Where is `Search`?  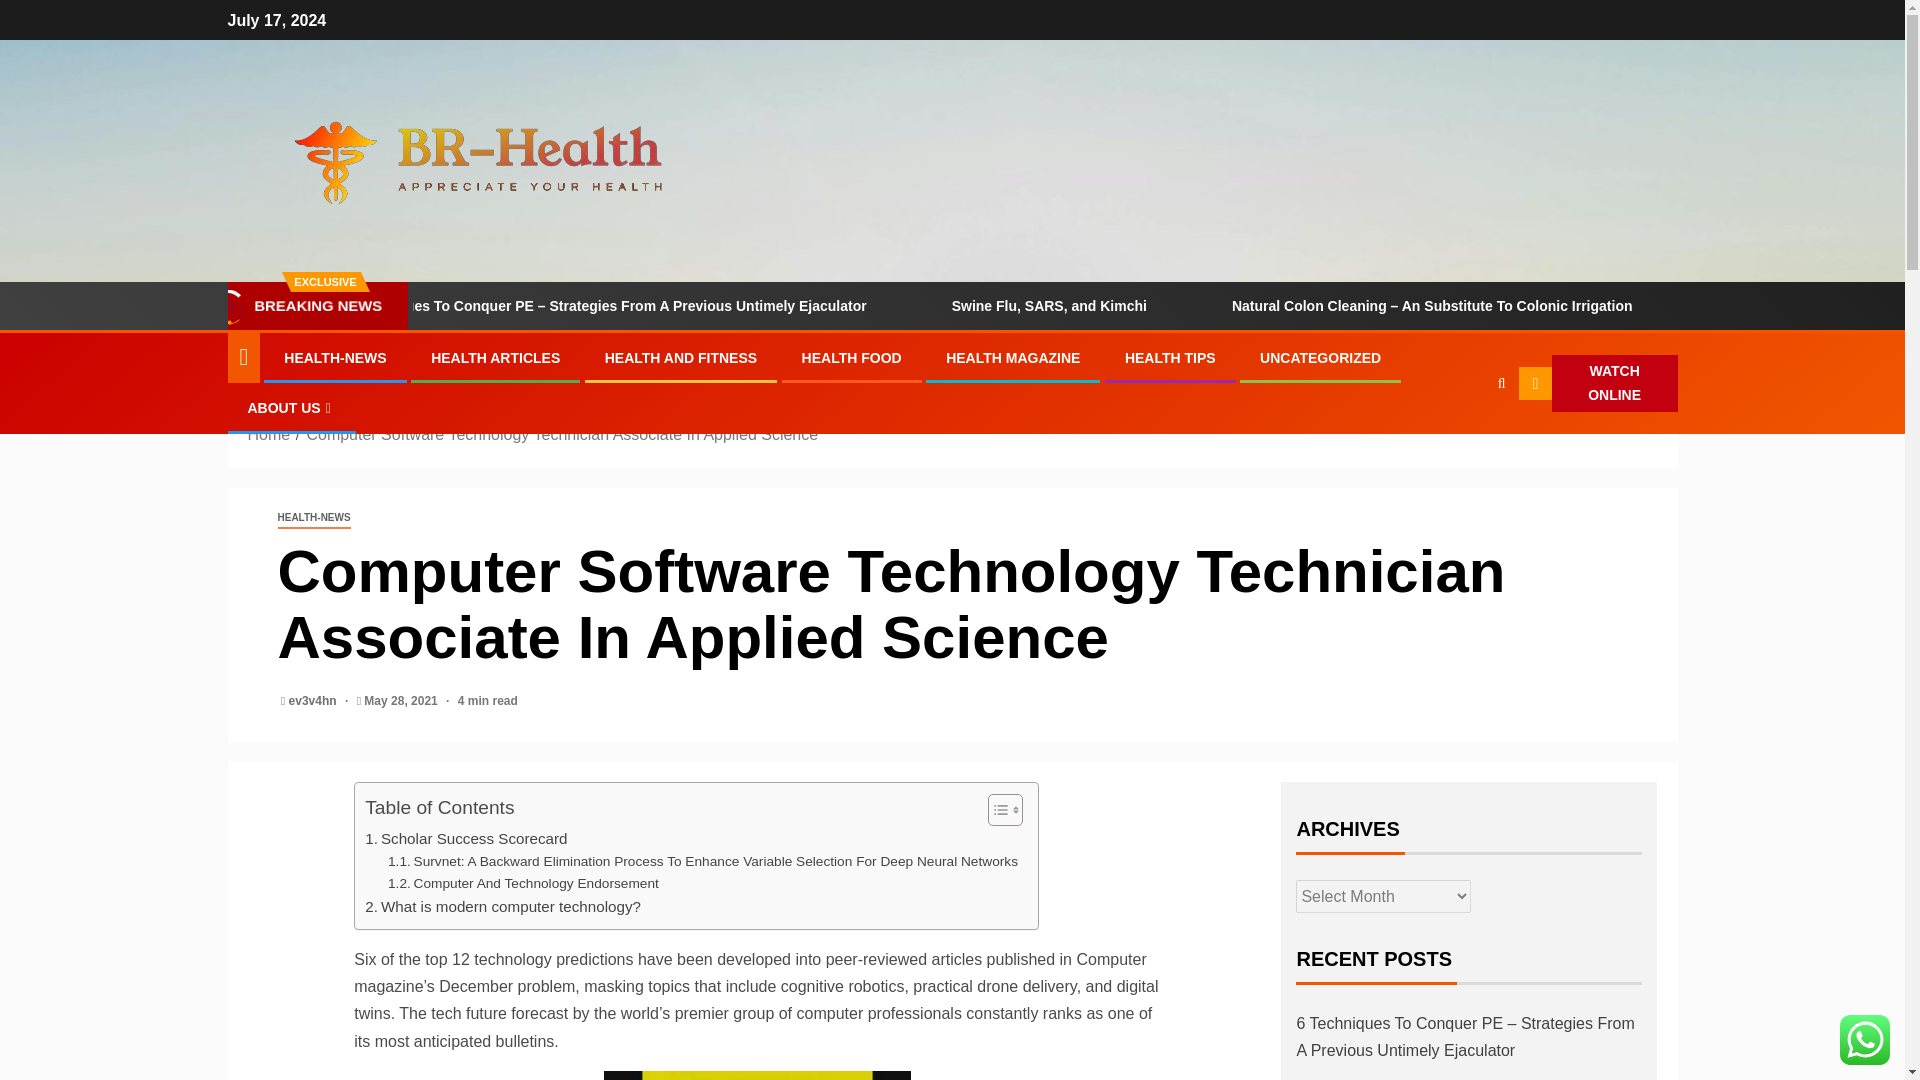
Search is located at coordinates (1502, 382).